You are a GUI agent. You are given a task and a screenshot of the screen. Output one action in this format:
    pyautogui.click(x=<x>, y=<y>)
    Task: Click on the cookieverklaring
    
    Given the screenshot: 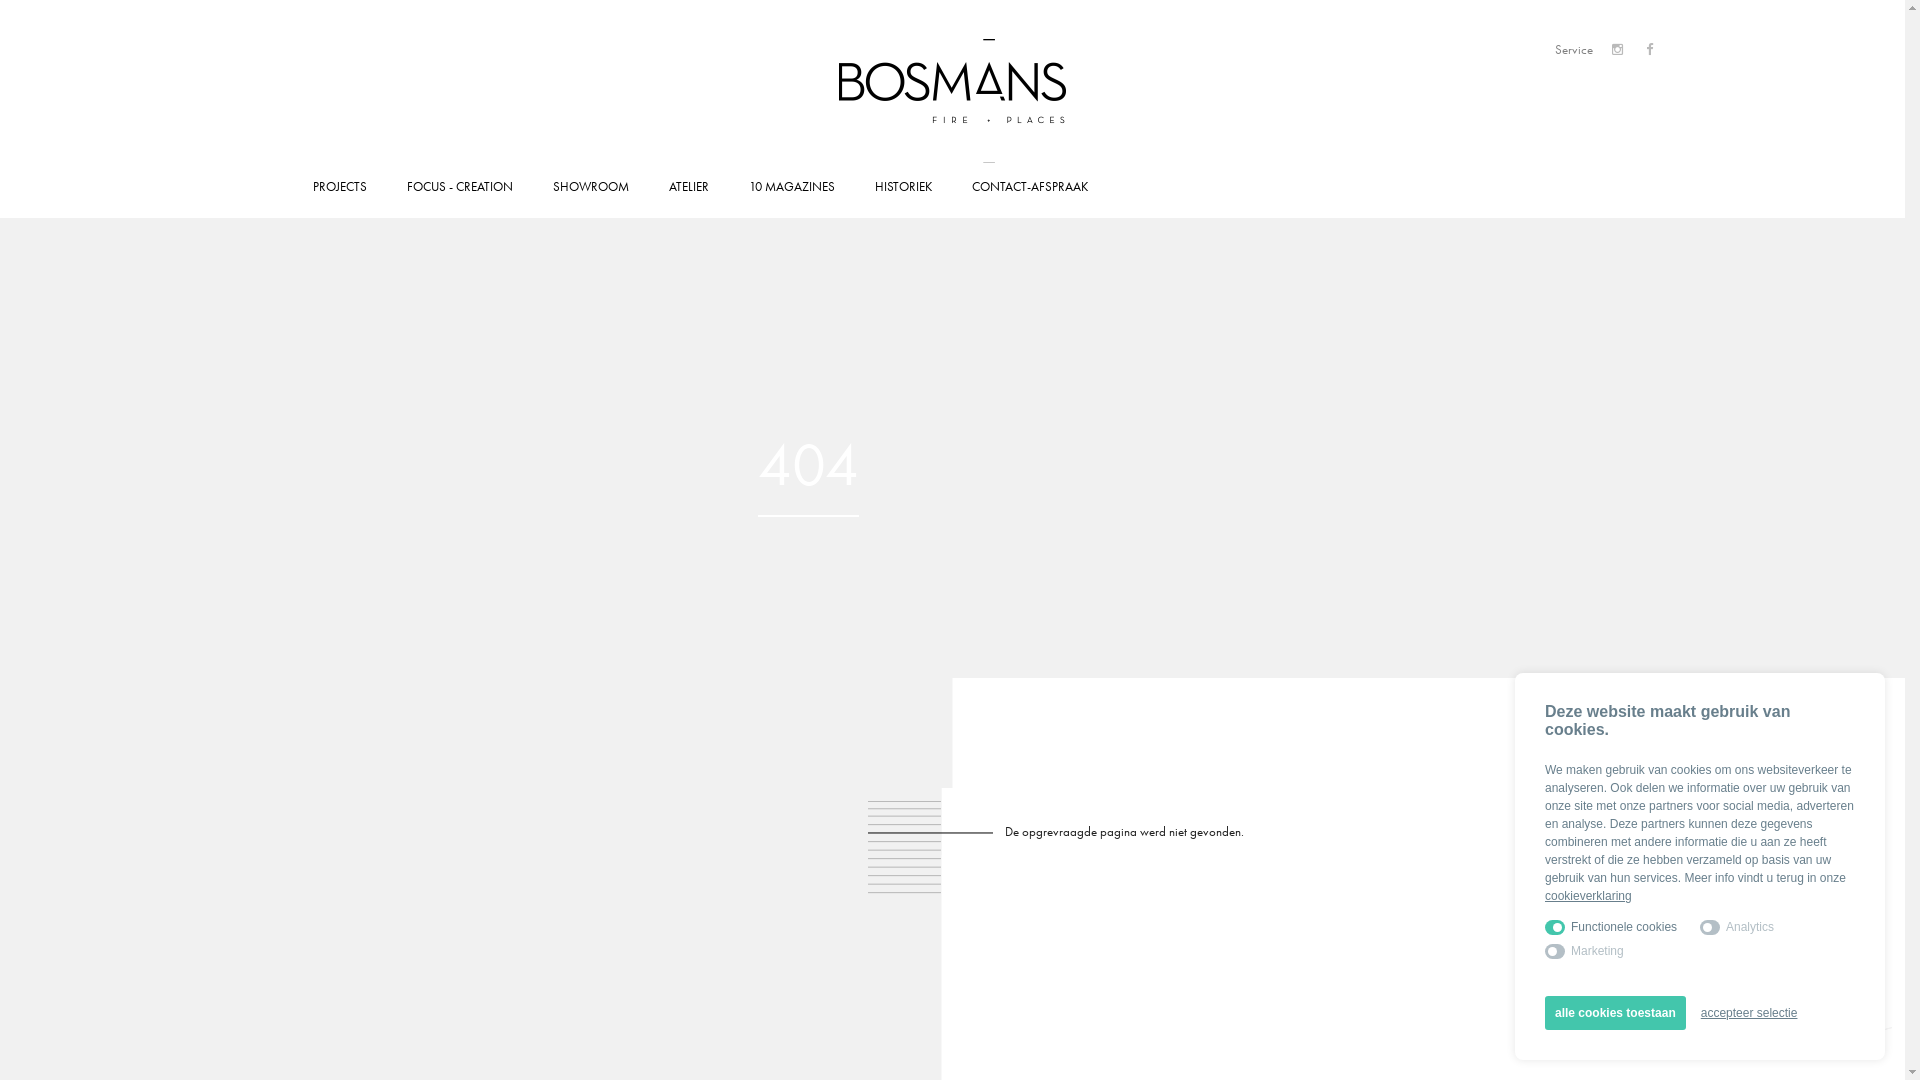 What is the action you would take?
    pyautogui.click(x=1588, y=896)
    